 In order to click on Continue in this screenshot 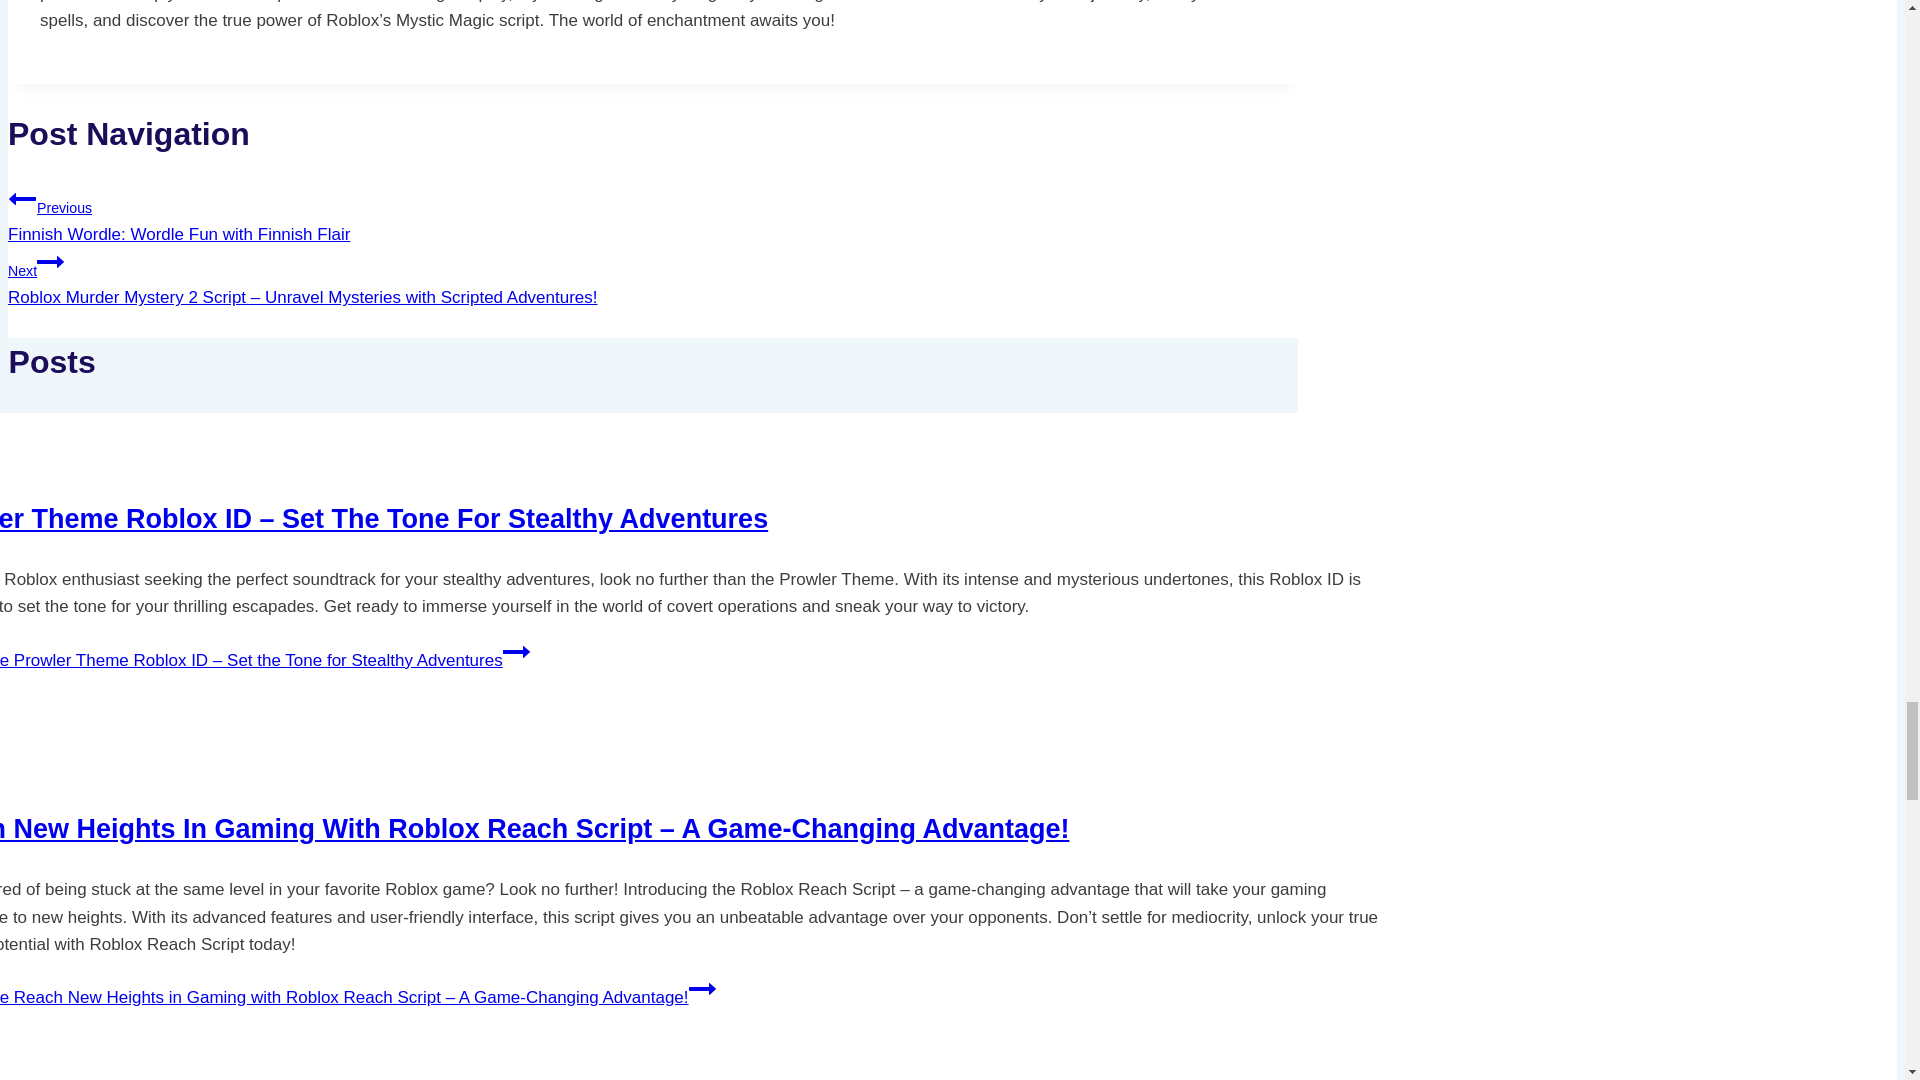, I will do `click(702, 989)`.